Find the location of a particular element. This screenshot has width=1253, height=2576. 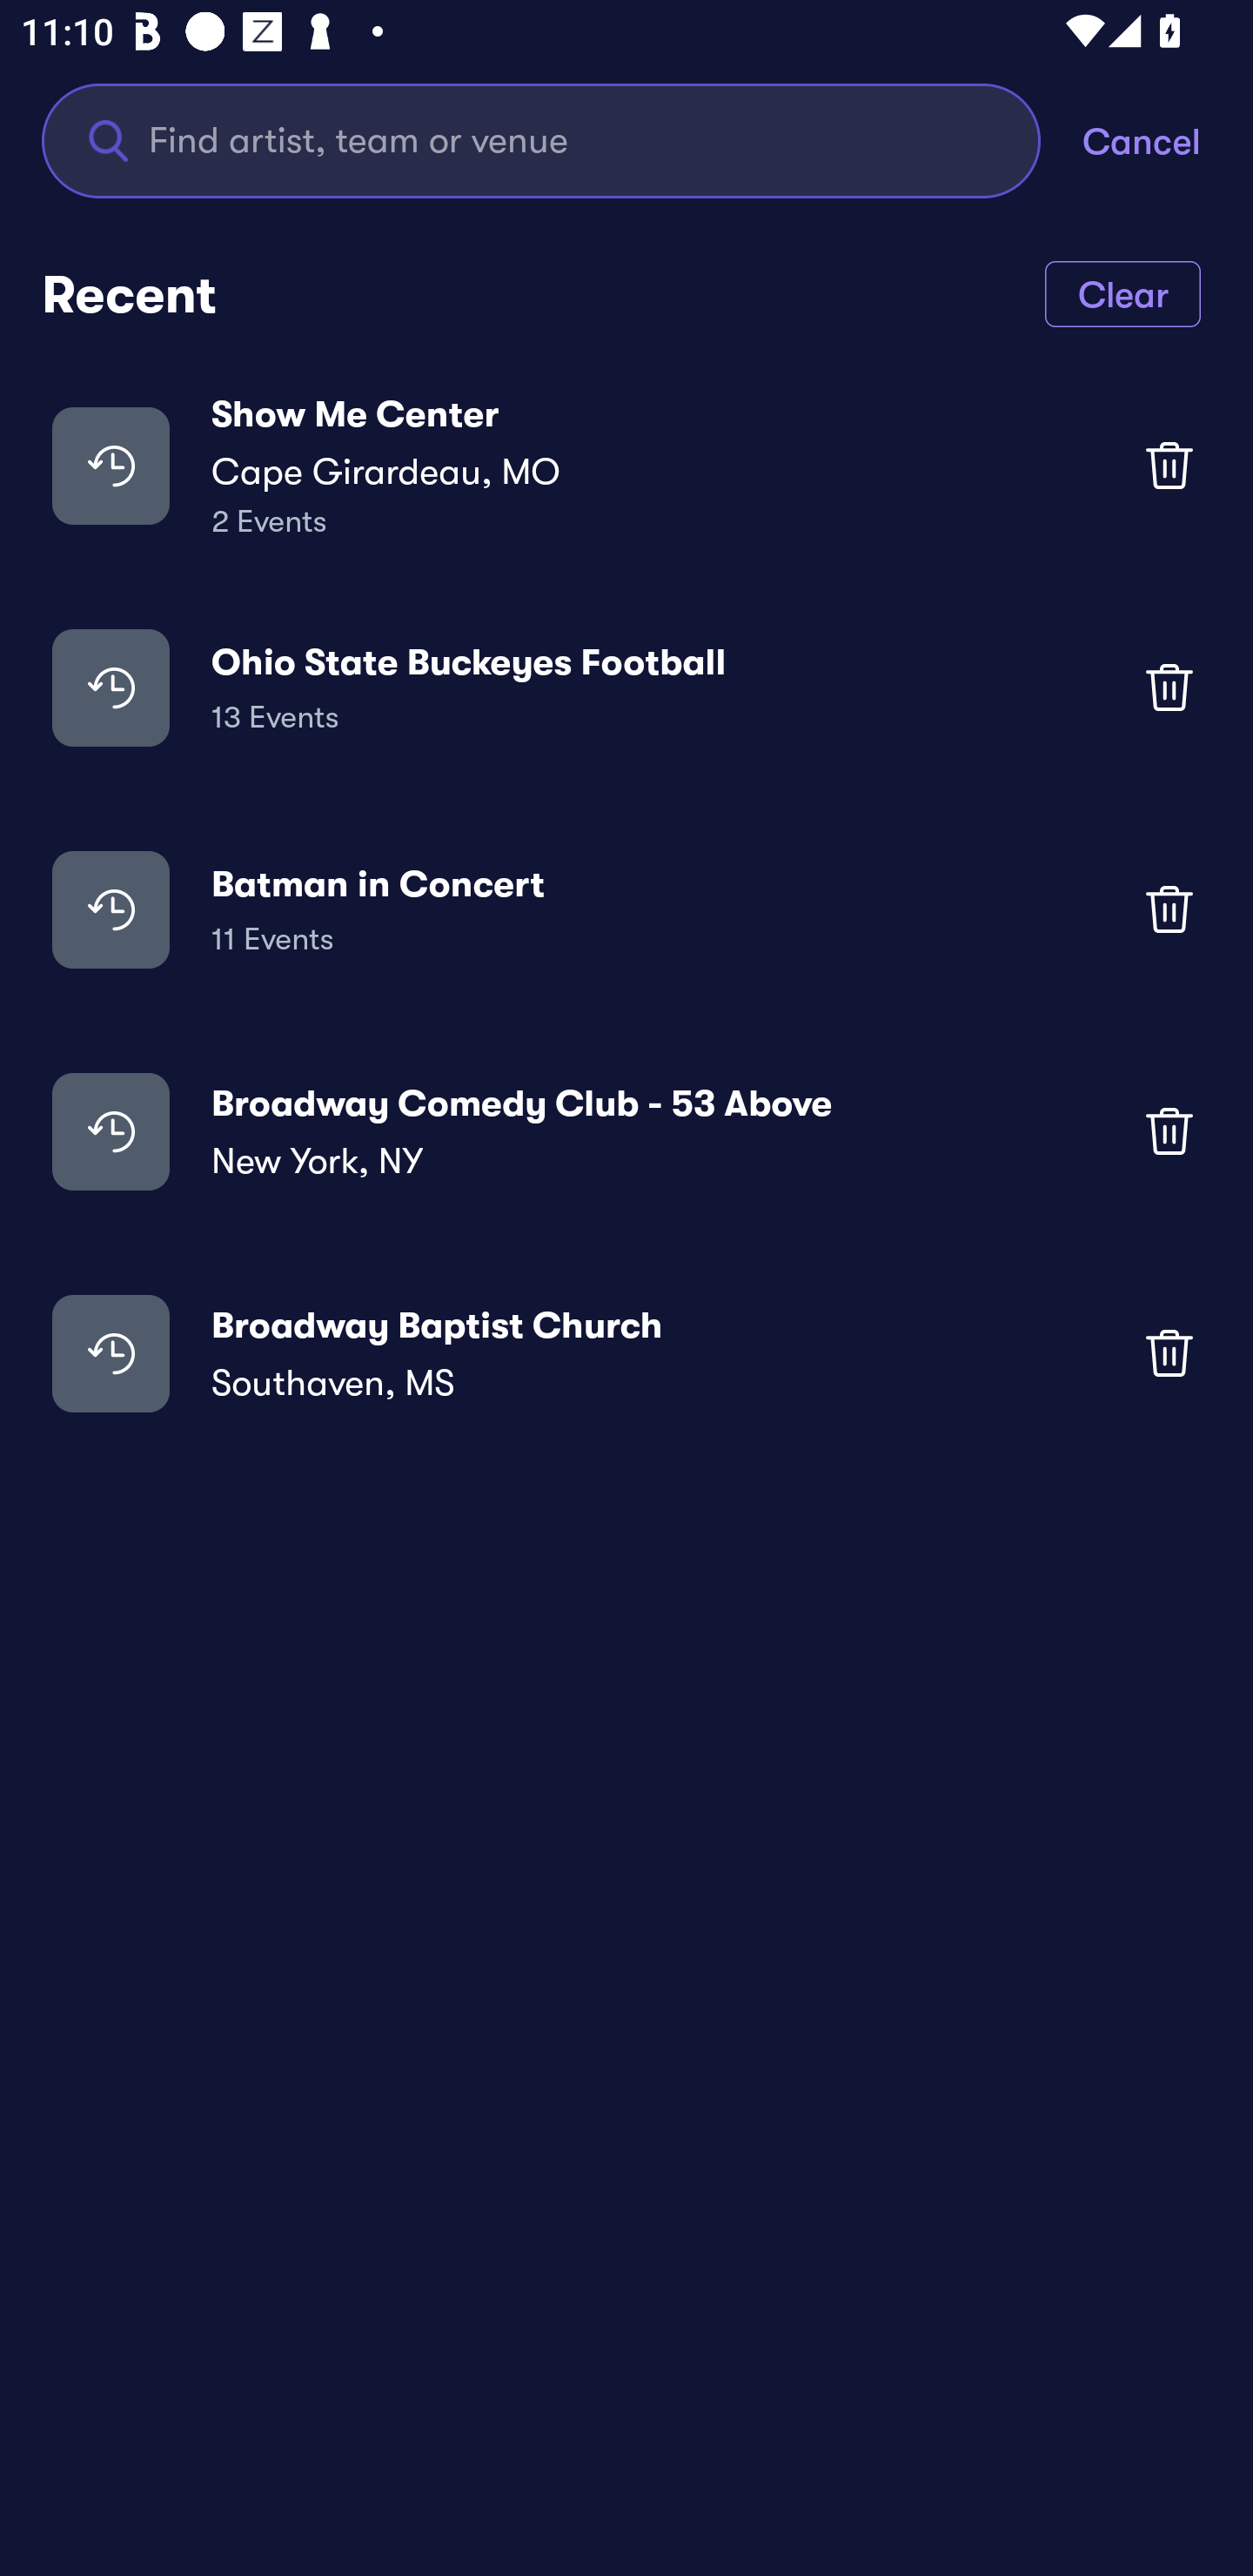

Show Me Center Cape Girardeau, MO 2 Events is located at coordinates (626, 465).